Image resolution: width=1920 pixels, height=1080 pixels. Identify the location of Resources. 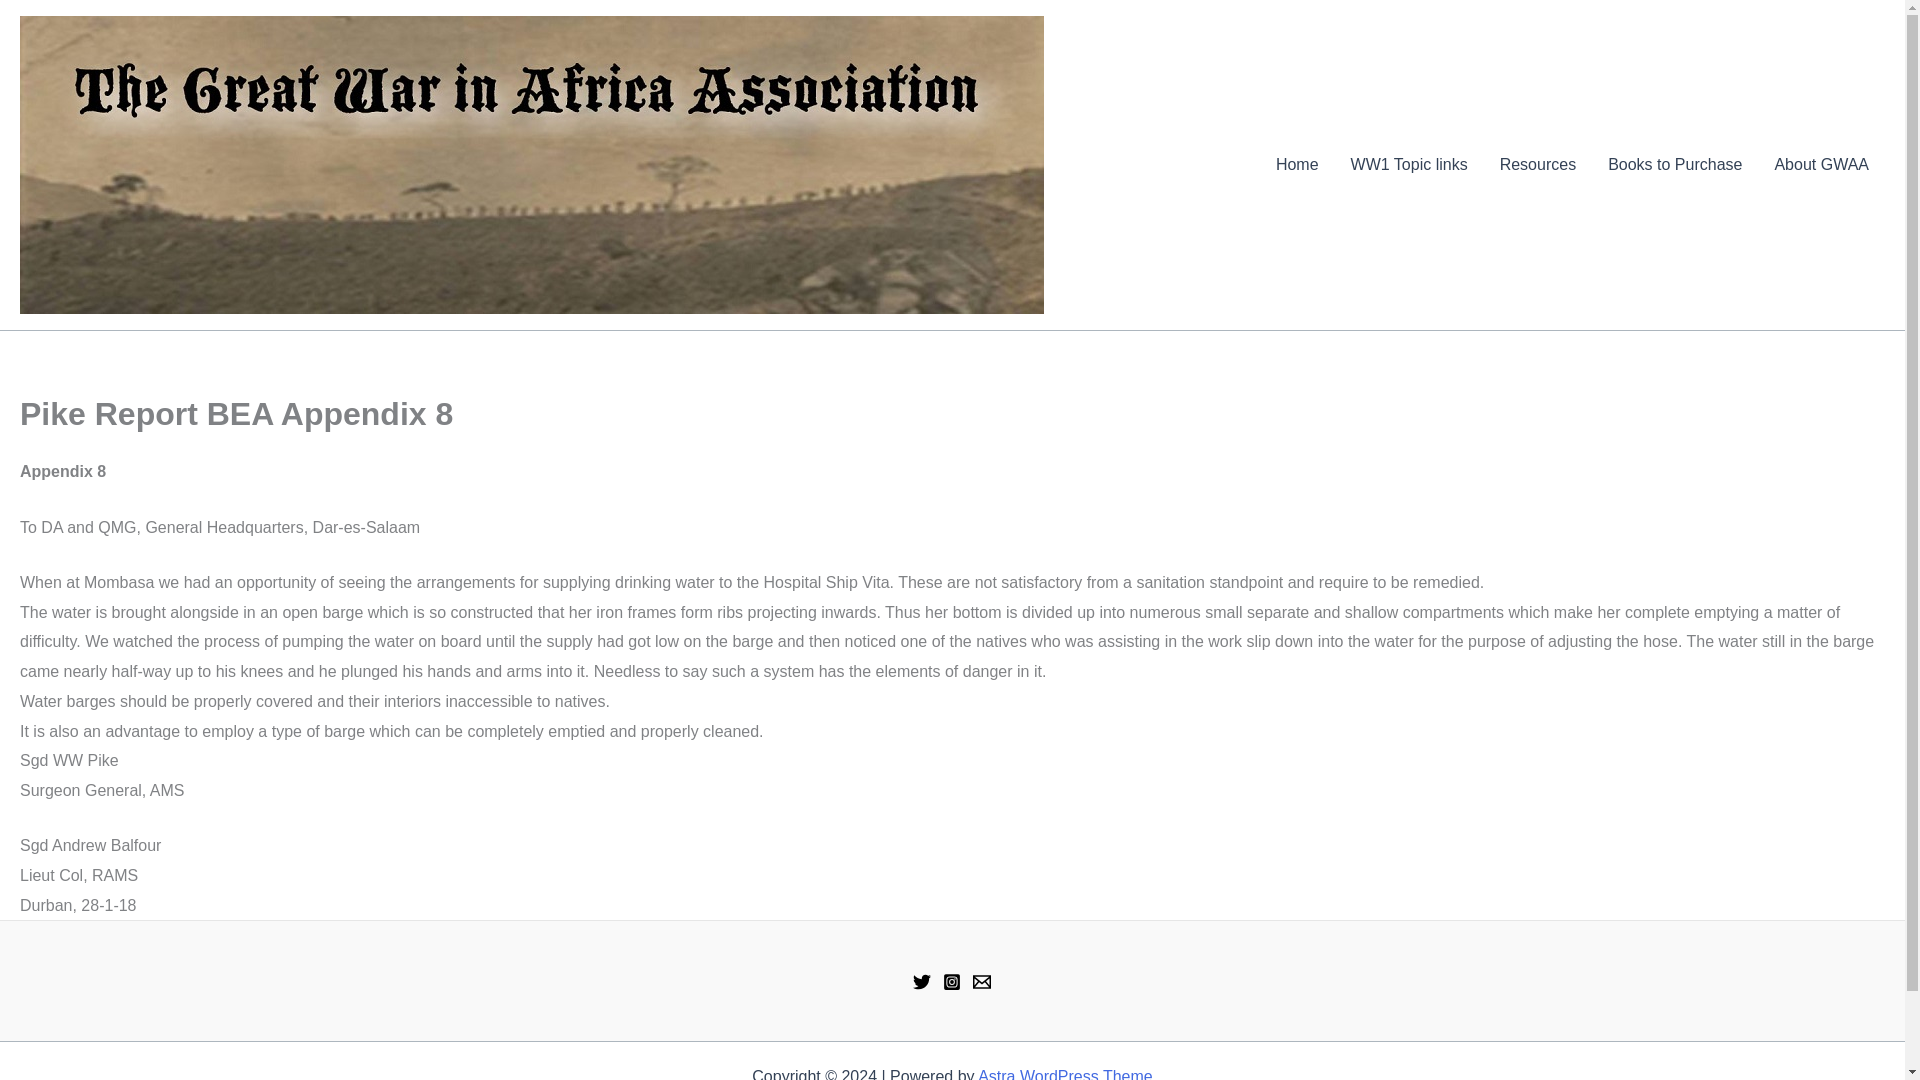
(1538, 165).